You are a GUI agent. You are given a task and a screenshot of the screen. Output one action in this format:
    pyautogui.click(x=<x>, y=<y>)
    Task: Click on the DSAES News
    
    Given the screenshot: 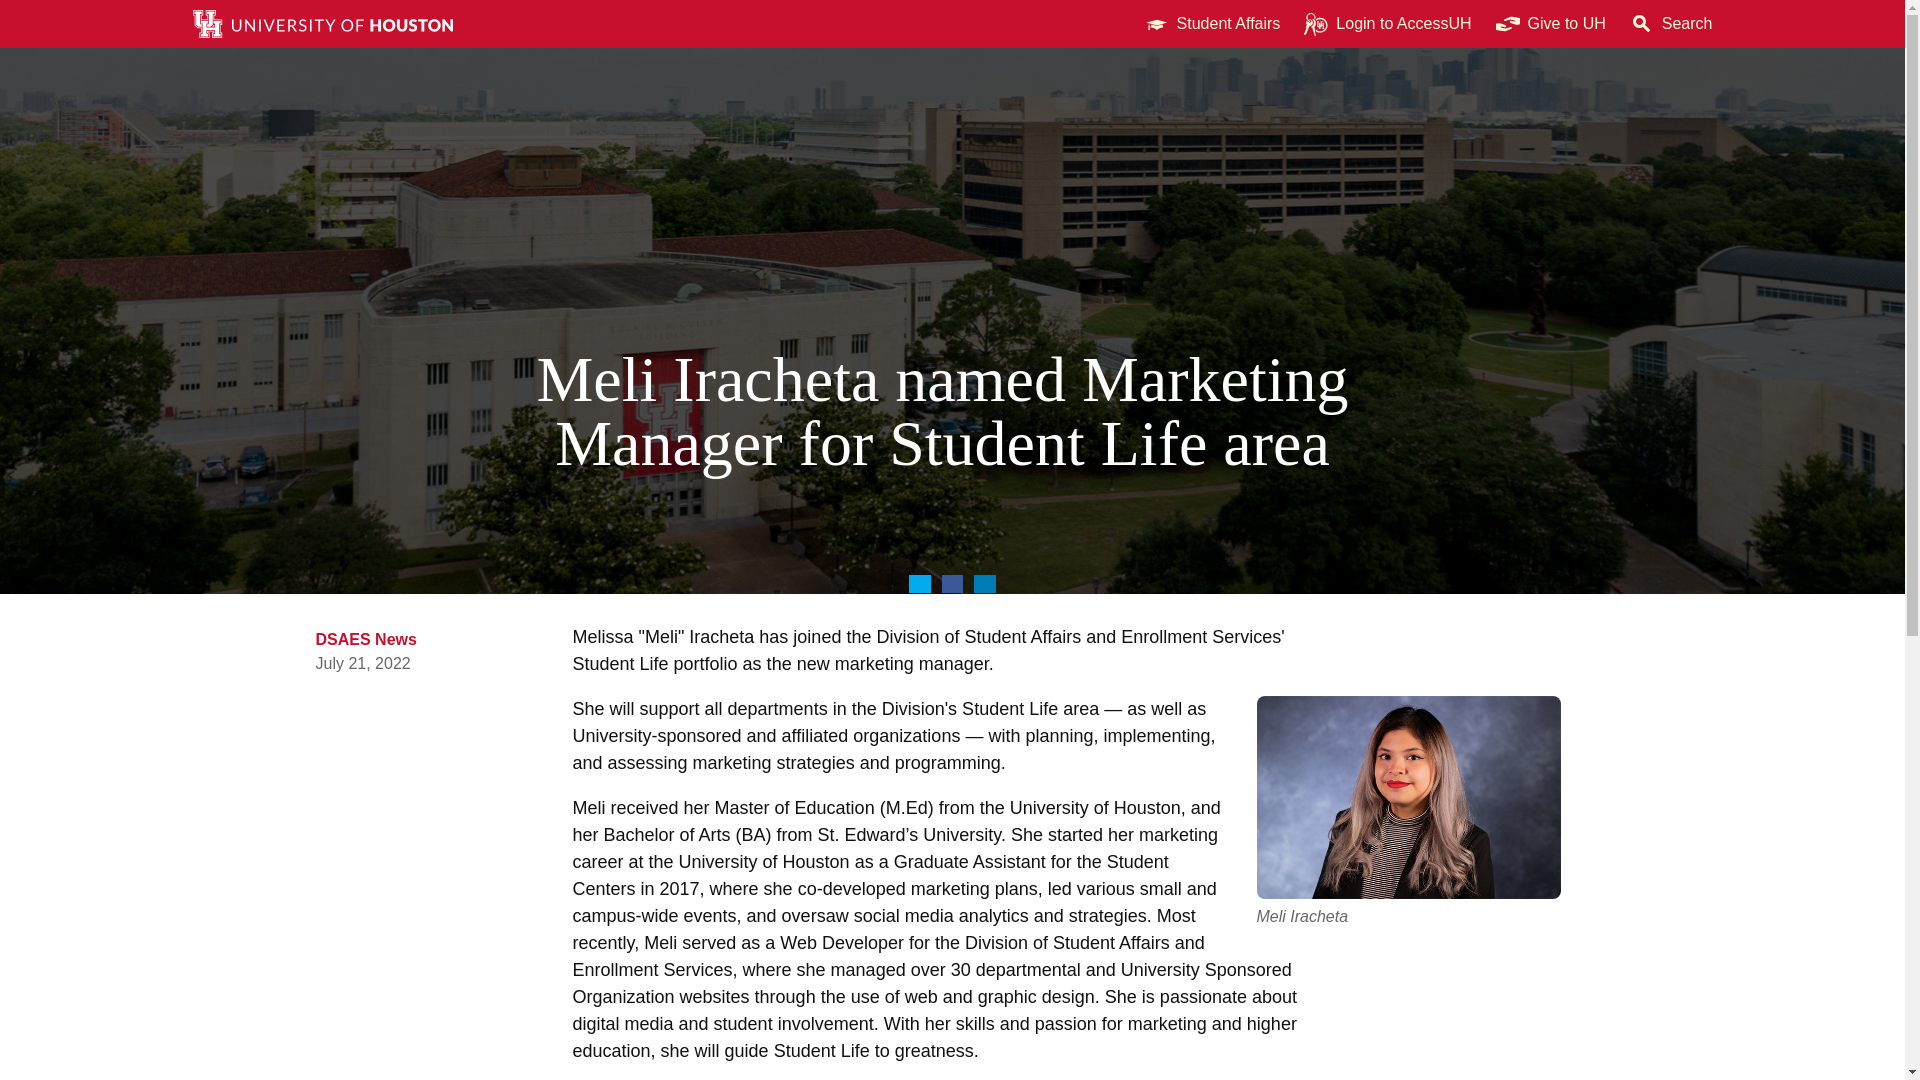 What is the action you would take?
    pyautogui.click(x=366, y=639)
    